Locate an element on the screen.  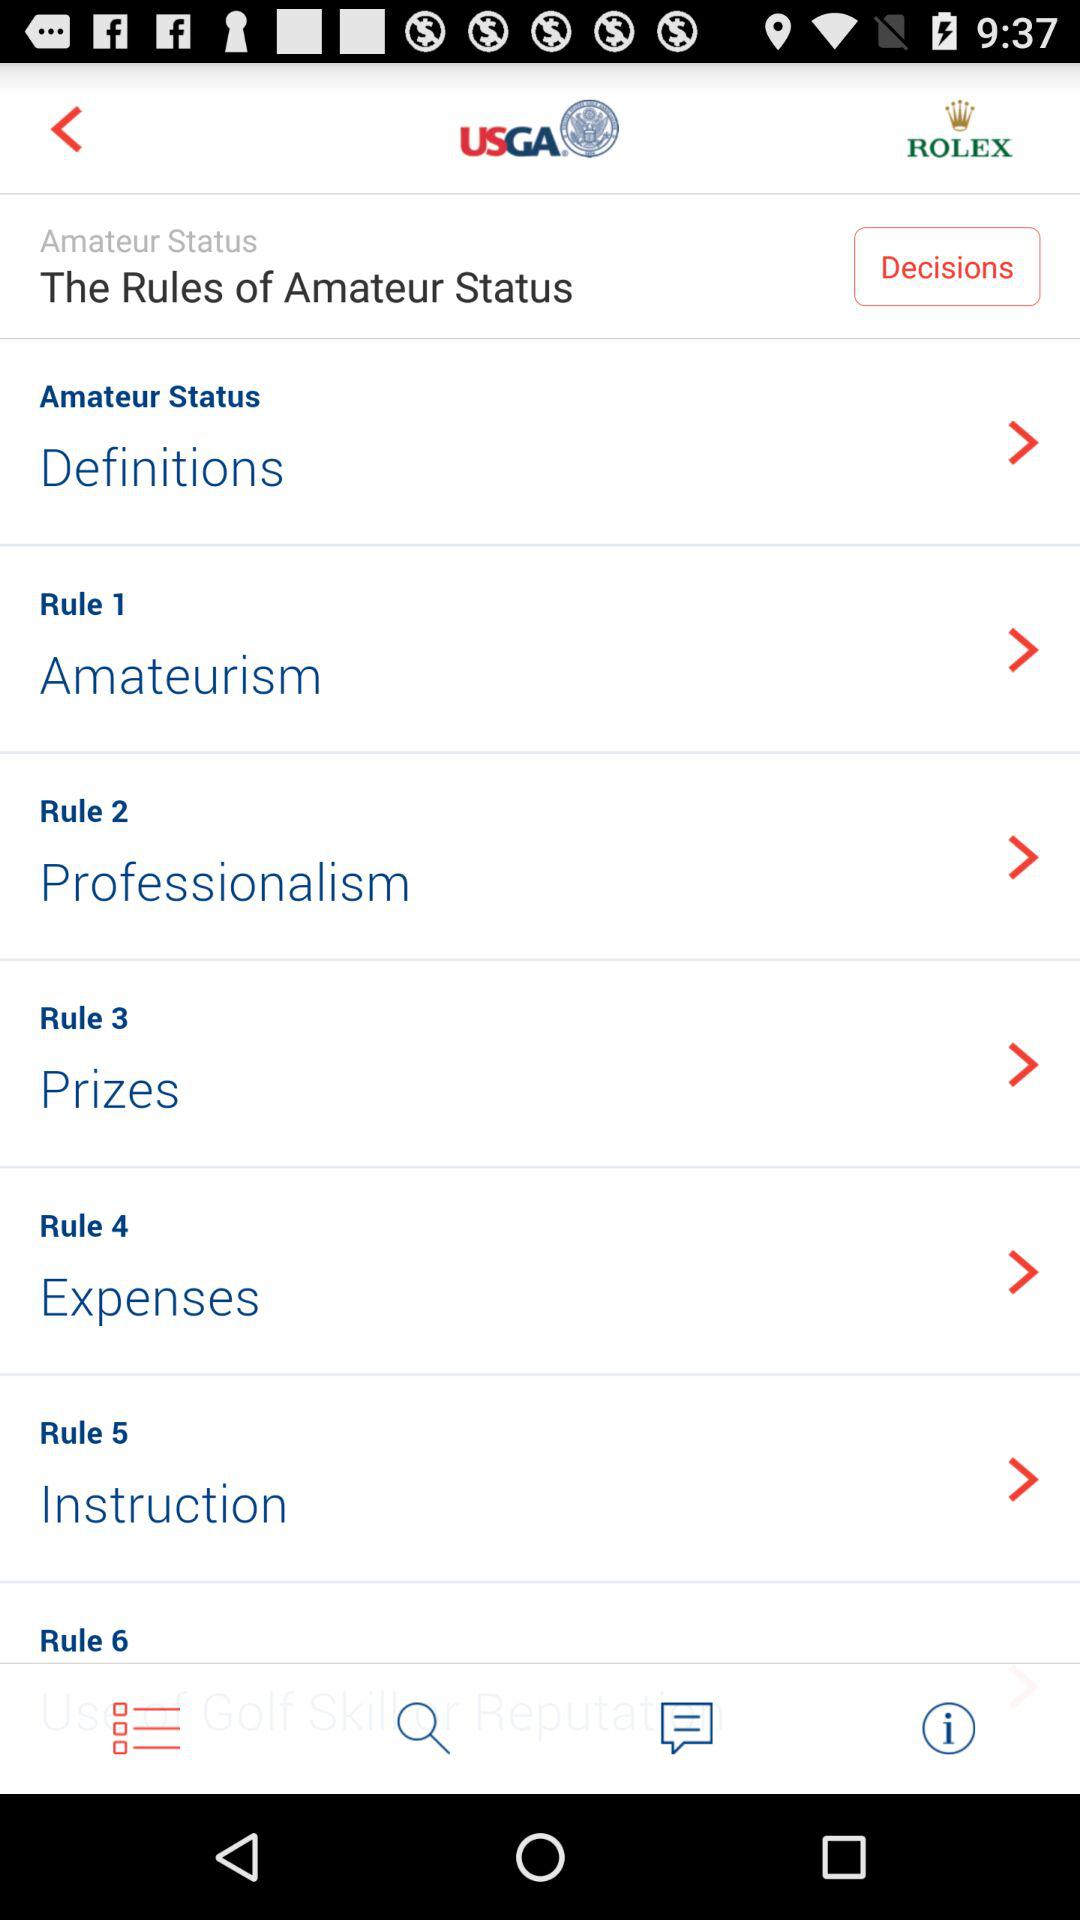
press the decisions item is located at coordinates (947, 266).